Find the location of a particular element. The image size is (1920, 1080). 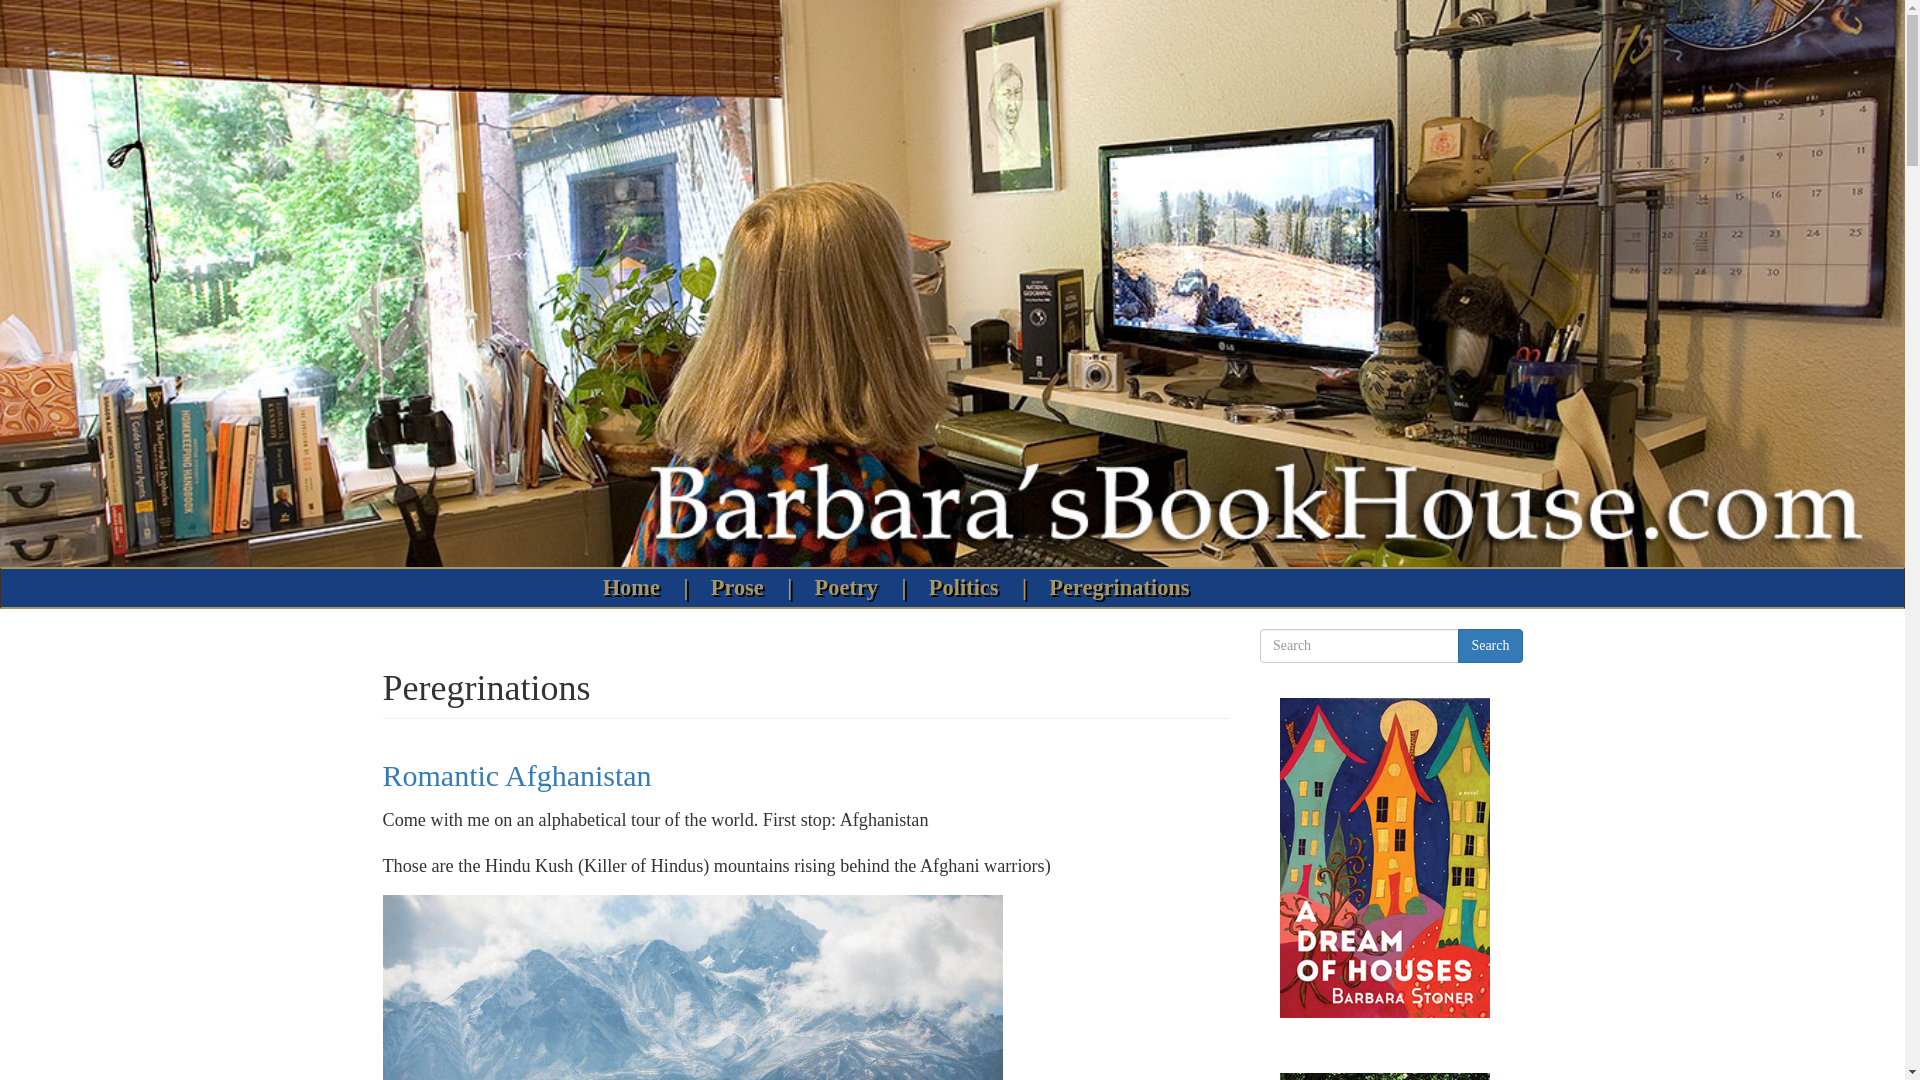

Politics is located at coordinates (968, 588).